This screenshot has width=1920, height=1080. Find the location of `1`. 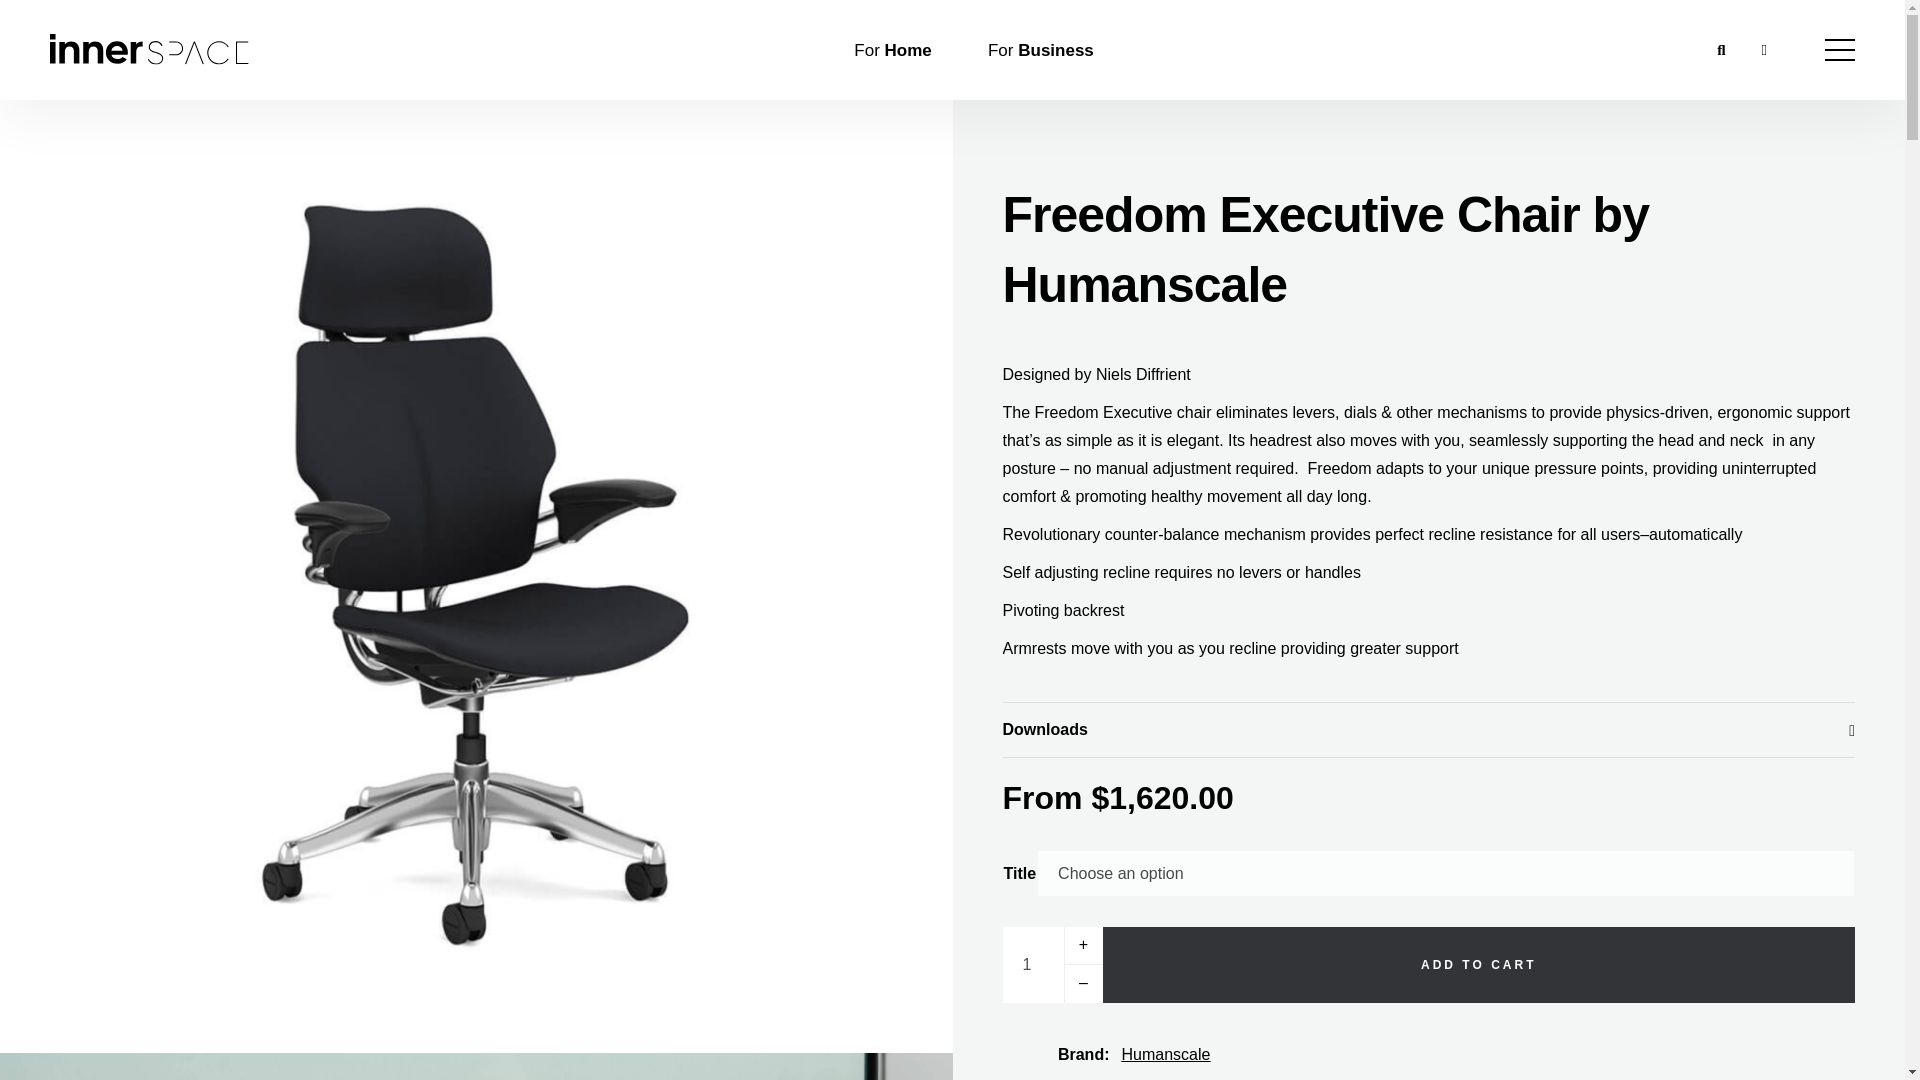

1 is located at coordinates (1052, 964).